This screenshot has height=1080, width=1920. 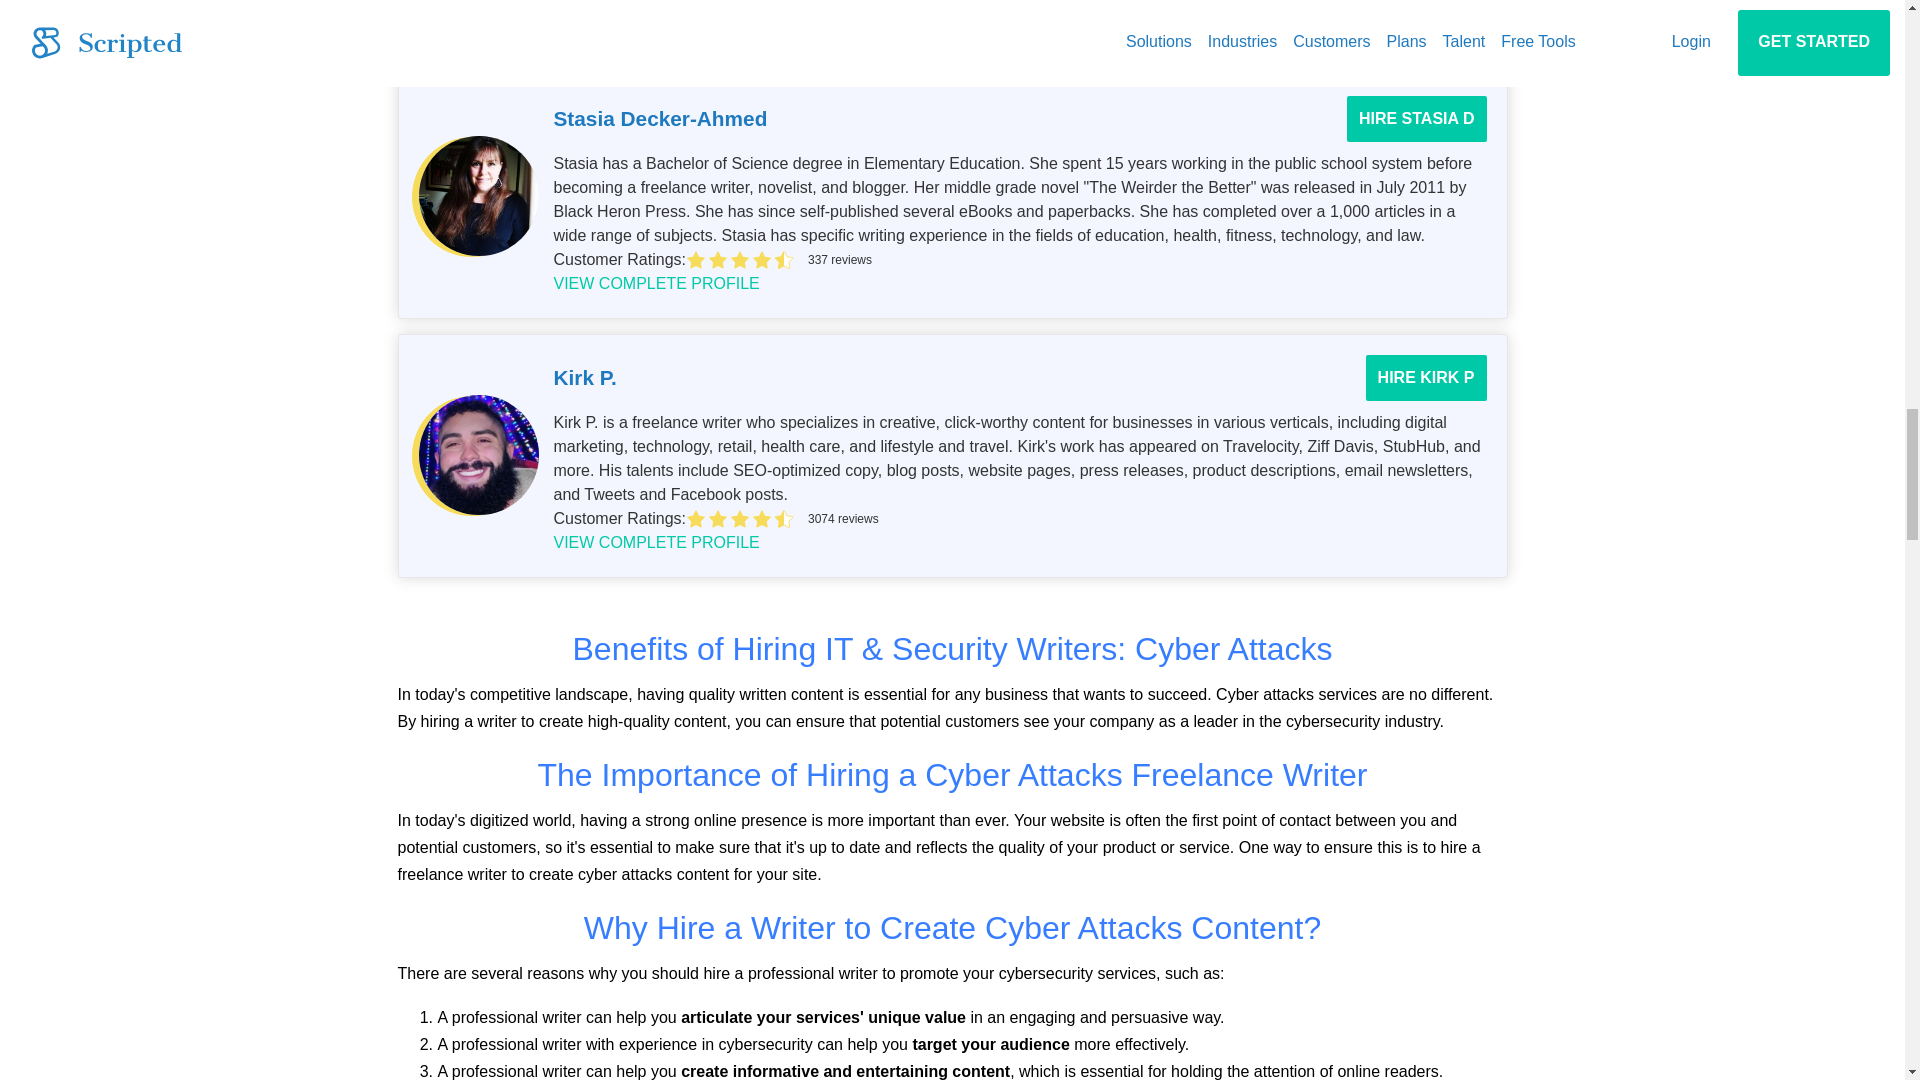 What do you see at coordinates (1086, 518) in the screenshot?
I see `4.8 Average Rating` at bounding box center [1086, 518].